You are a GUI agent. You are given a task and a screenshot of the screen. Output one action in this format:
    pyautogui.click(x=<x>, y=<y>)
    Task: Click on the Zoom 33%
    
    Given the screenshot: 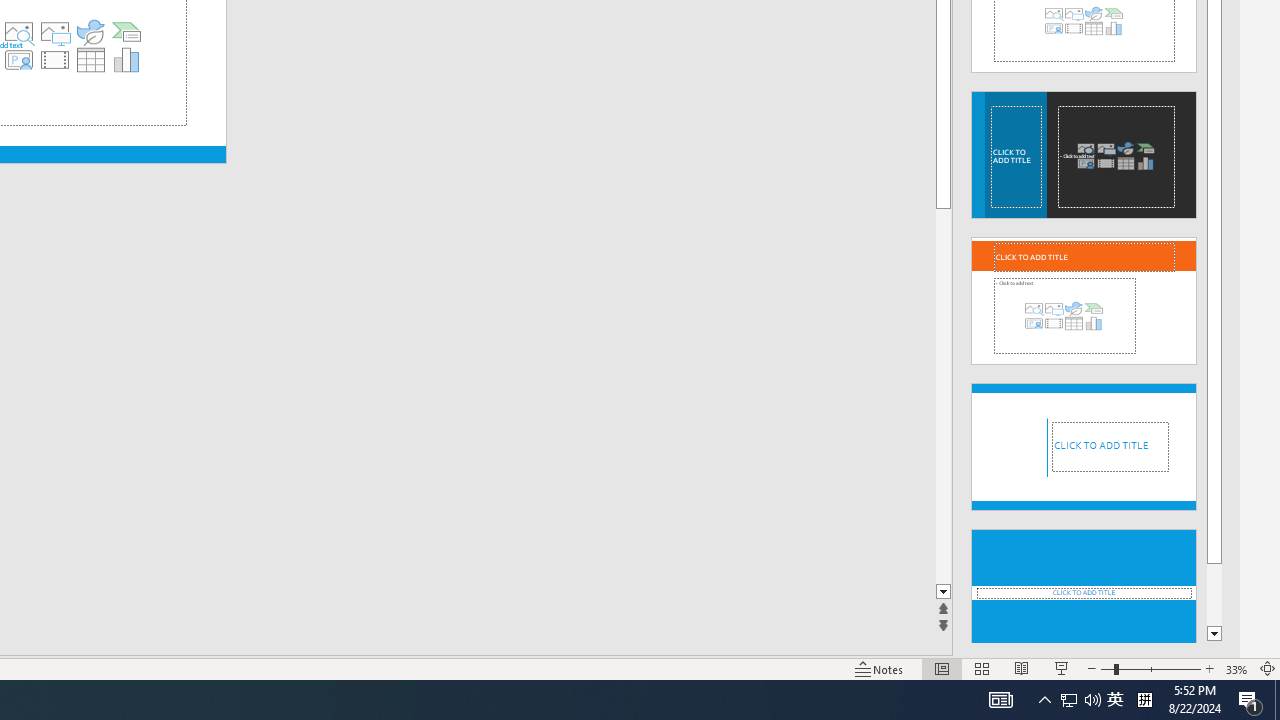 What is the action you would take?
    pyautogui.click(x=1236, y=668)
    